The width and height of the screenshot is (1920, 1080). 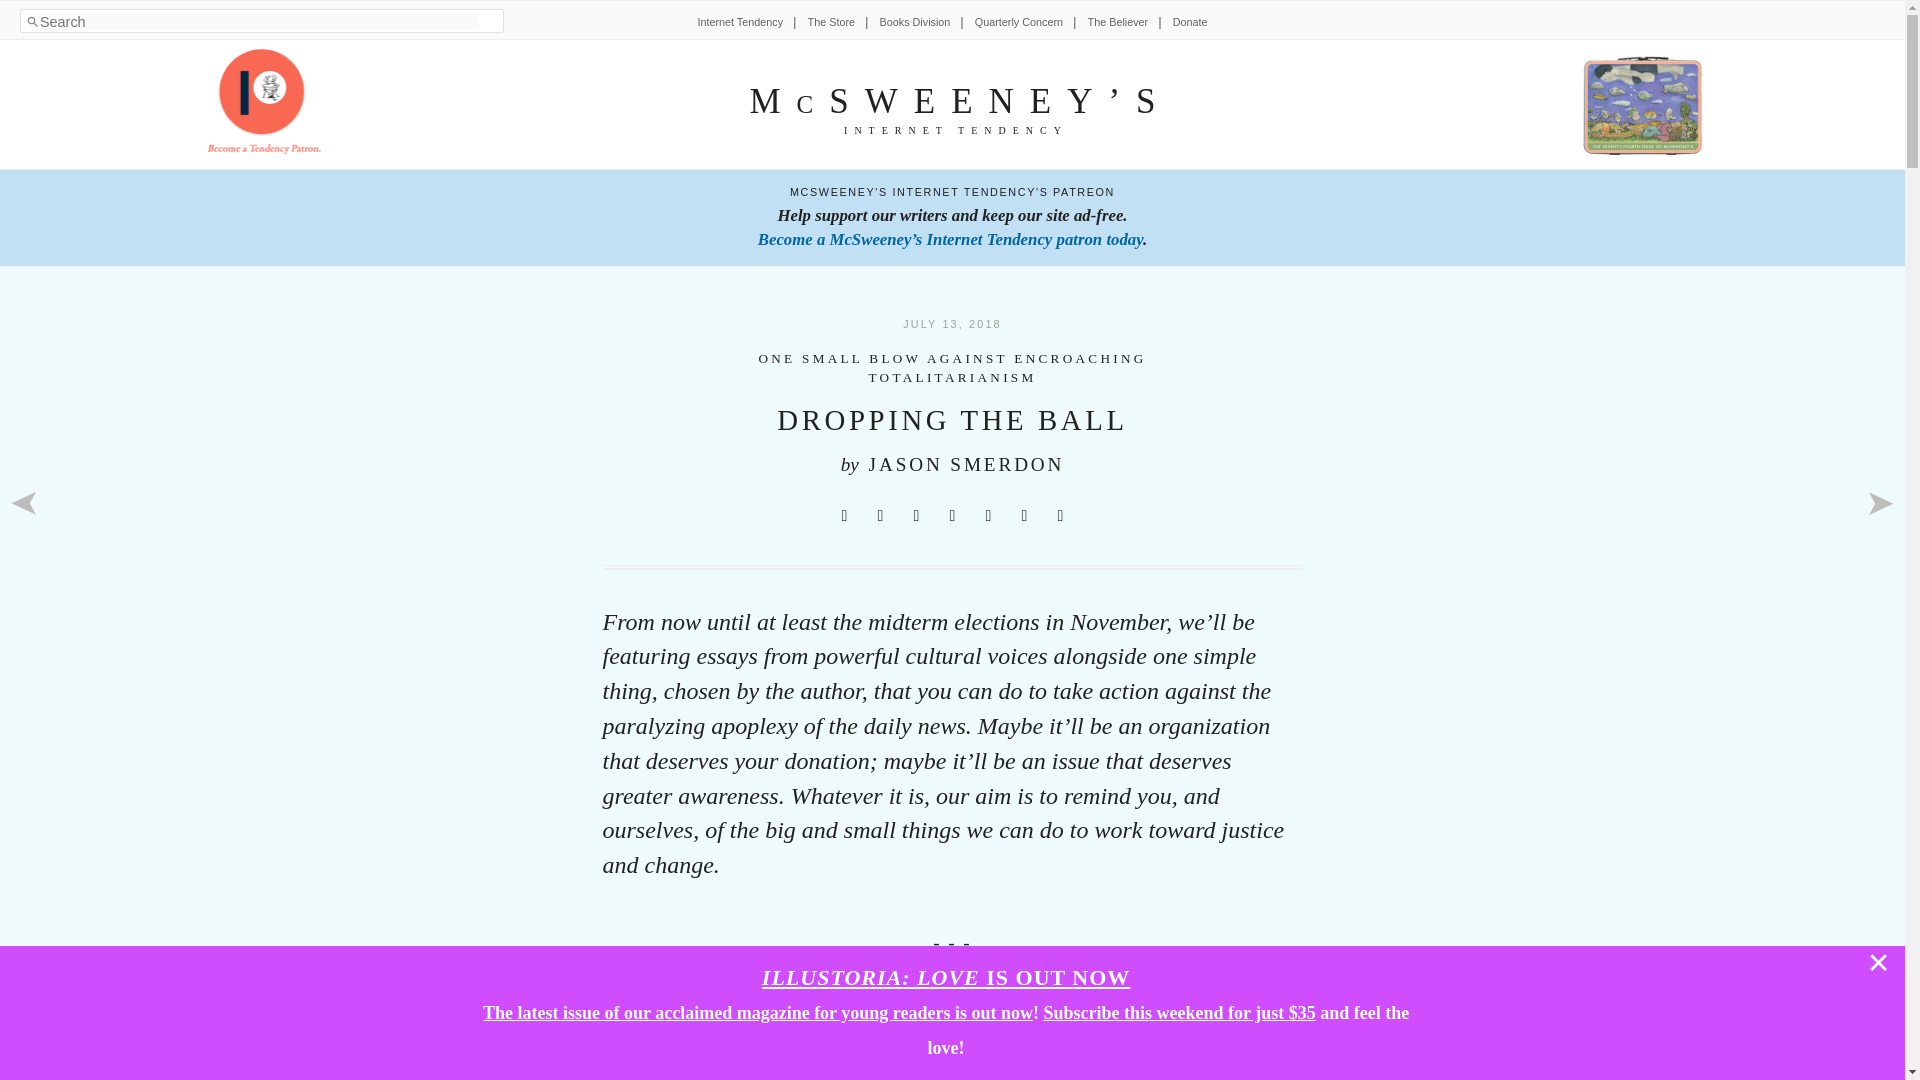 What do you see at coordinates (831, 22) in the screenshot?
I see `The Store` at bounding box center [831, 22].